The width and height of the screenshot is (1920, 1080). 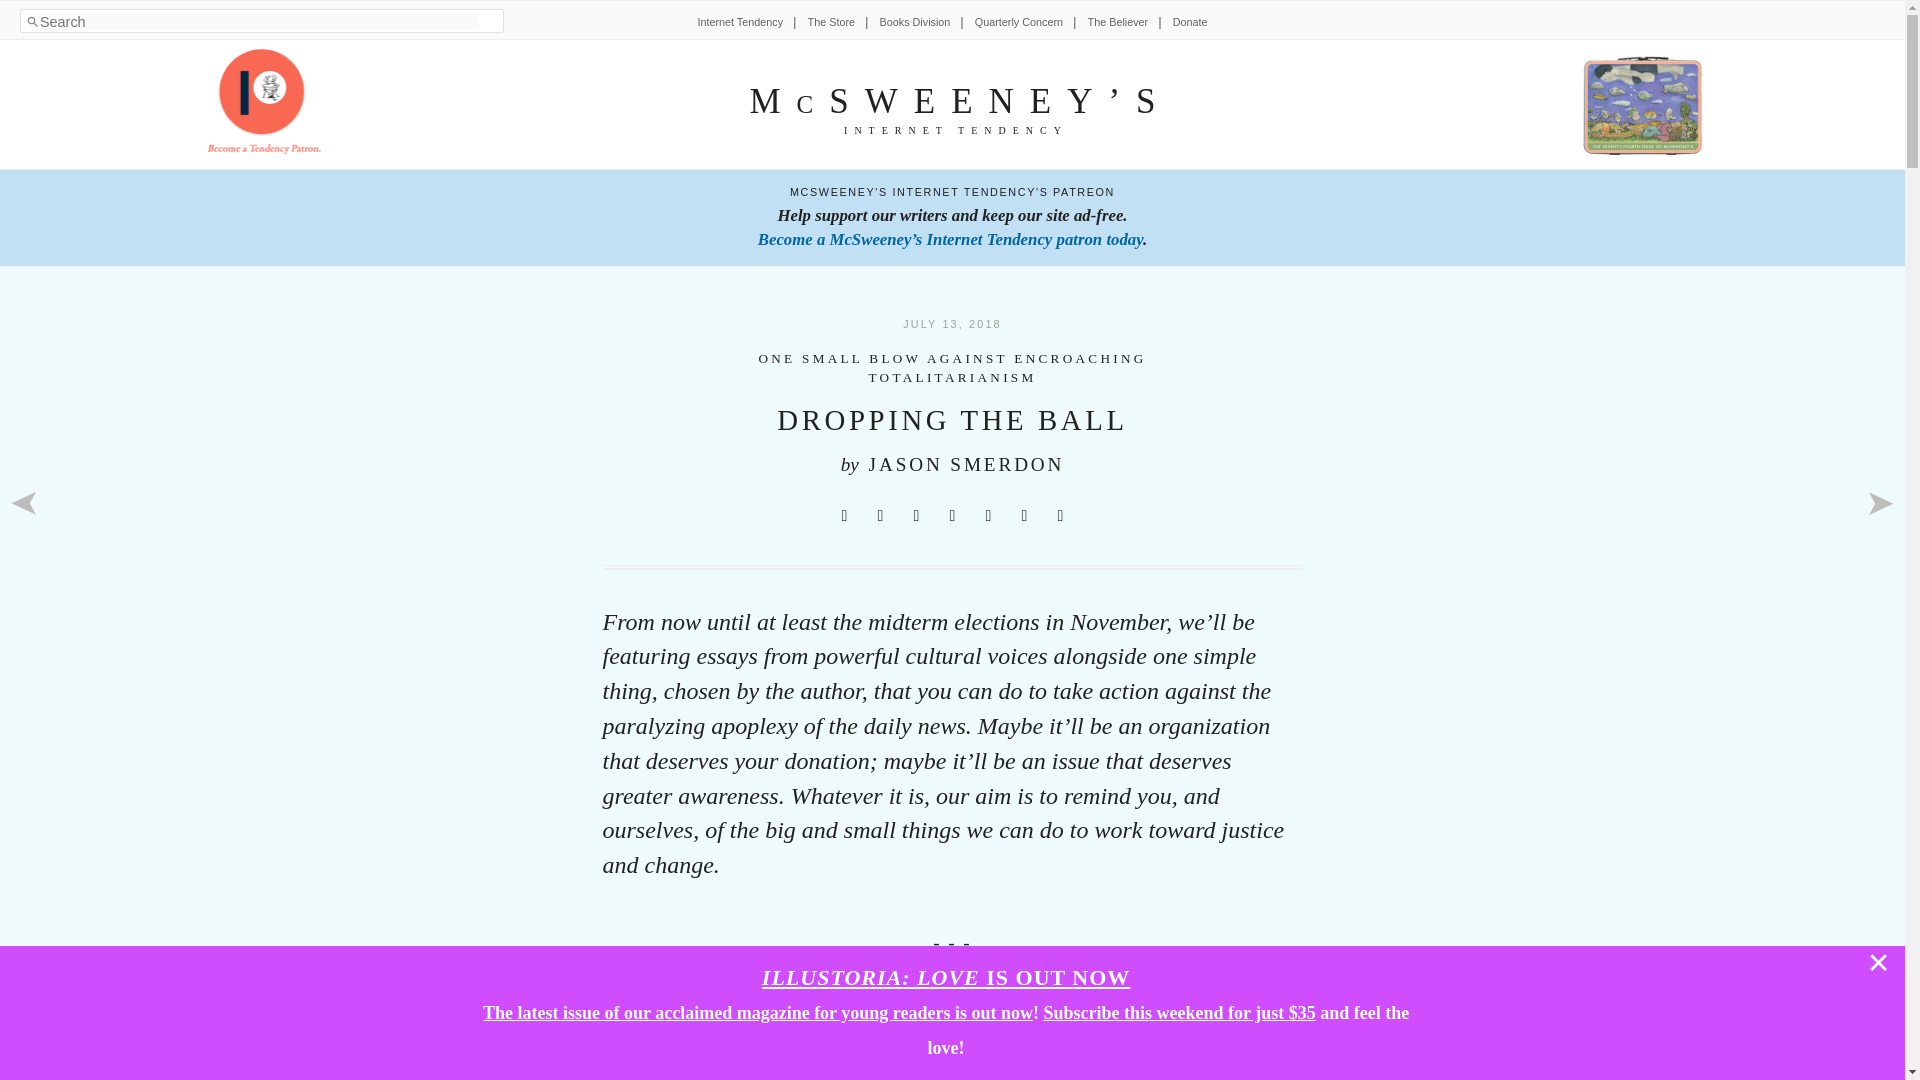 What do you see at coordinates (831, 22) in the screenshot?
I see `The Store` at bounding box center [831, 22].